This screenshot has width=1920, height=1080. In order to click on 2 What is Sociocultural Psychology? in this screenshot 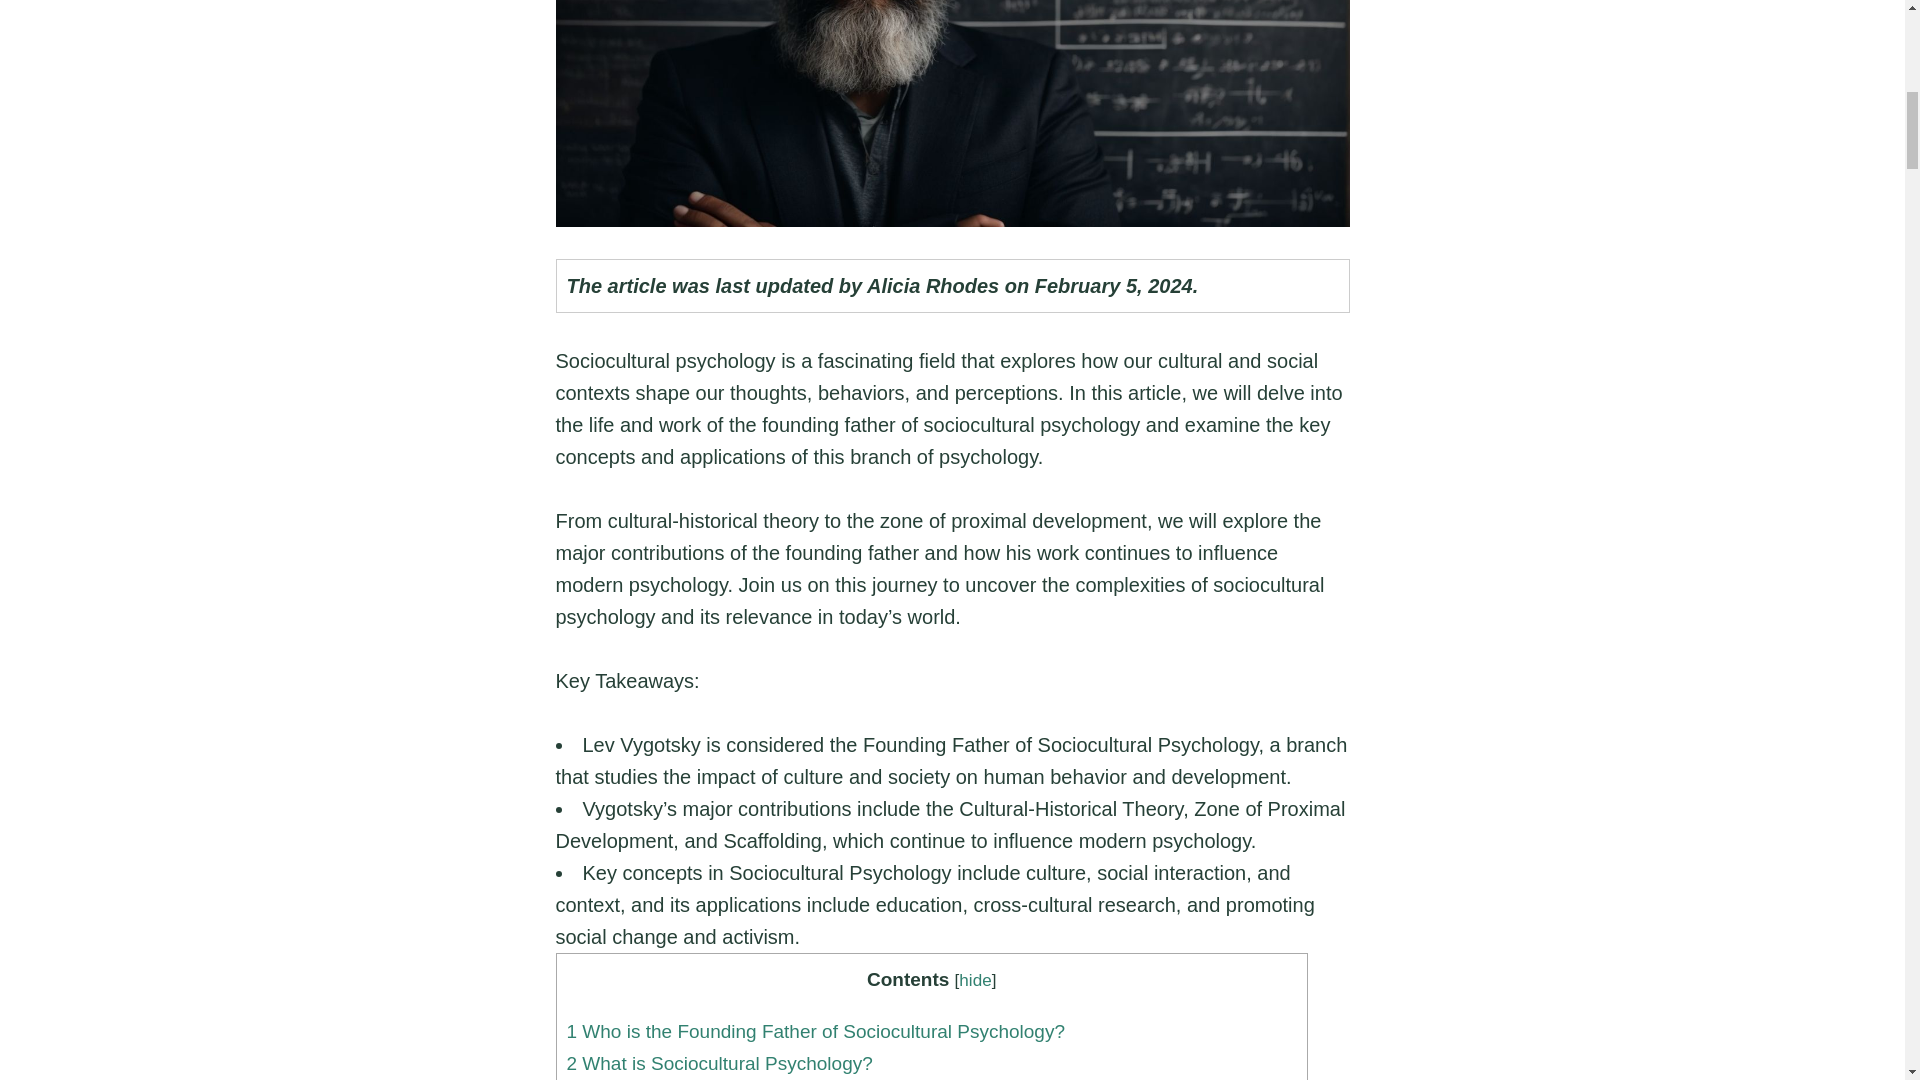, I will do `click(718, 1063)`.